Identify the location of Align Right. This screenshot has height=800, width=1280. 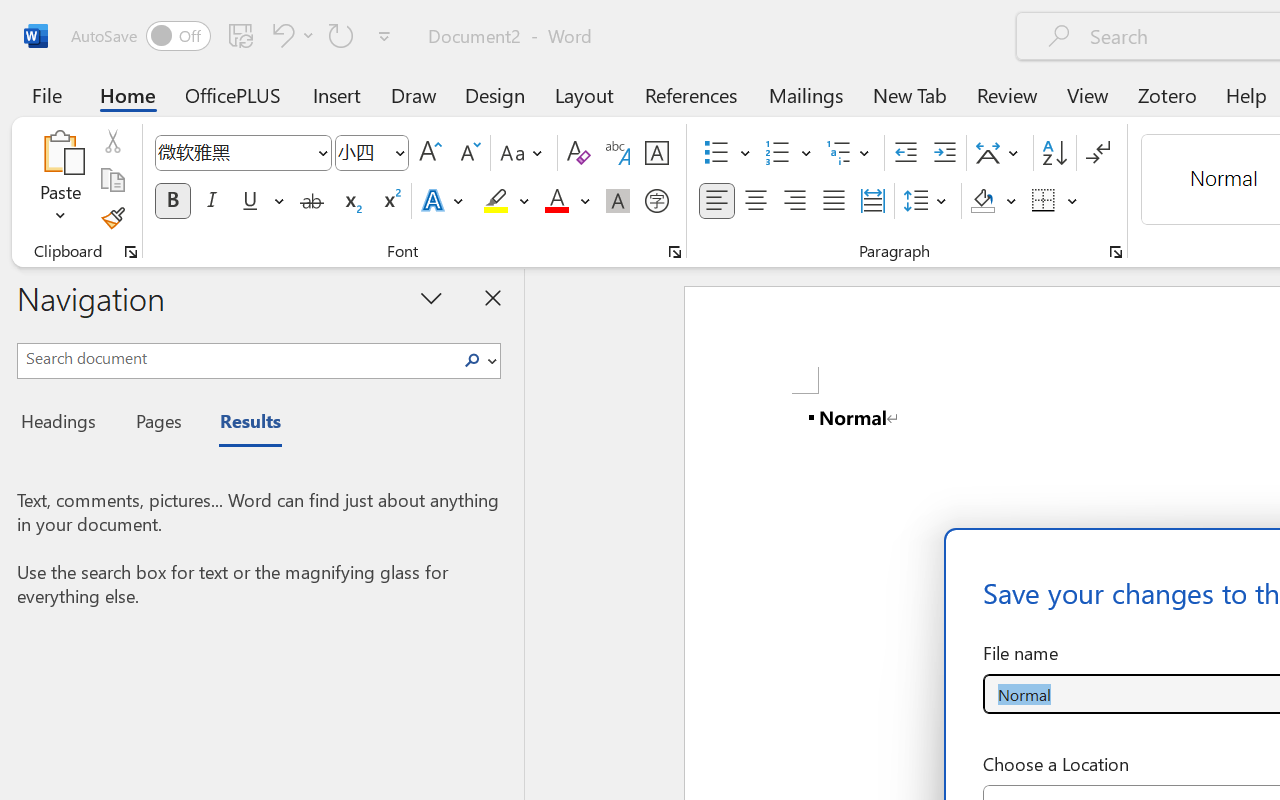
(794, 201).